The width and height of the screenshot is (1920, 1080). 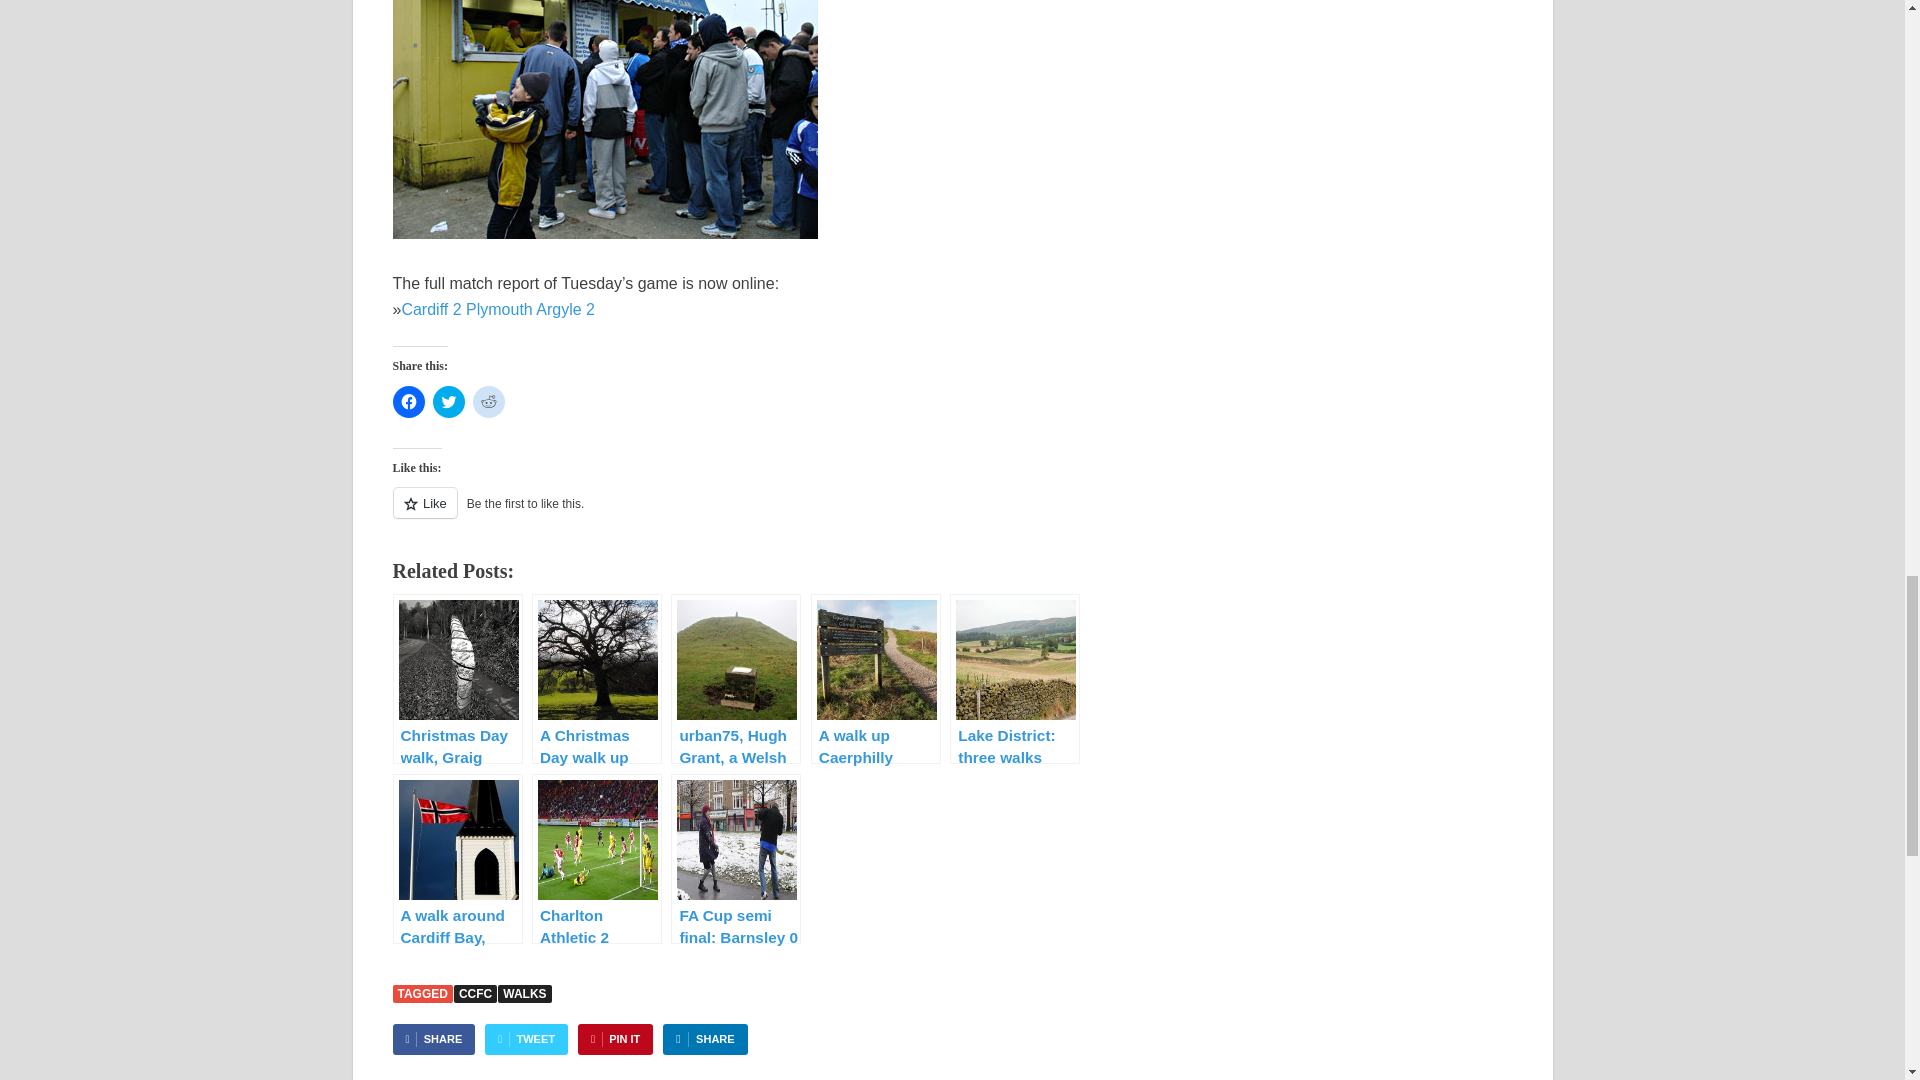 I want to click on Click to share on Facebook, so click(x=408, y=401).